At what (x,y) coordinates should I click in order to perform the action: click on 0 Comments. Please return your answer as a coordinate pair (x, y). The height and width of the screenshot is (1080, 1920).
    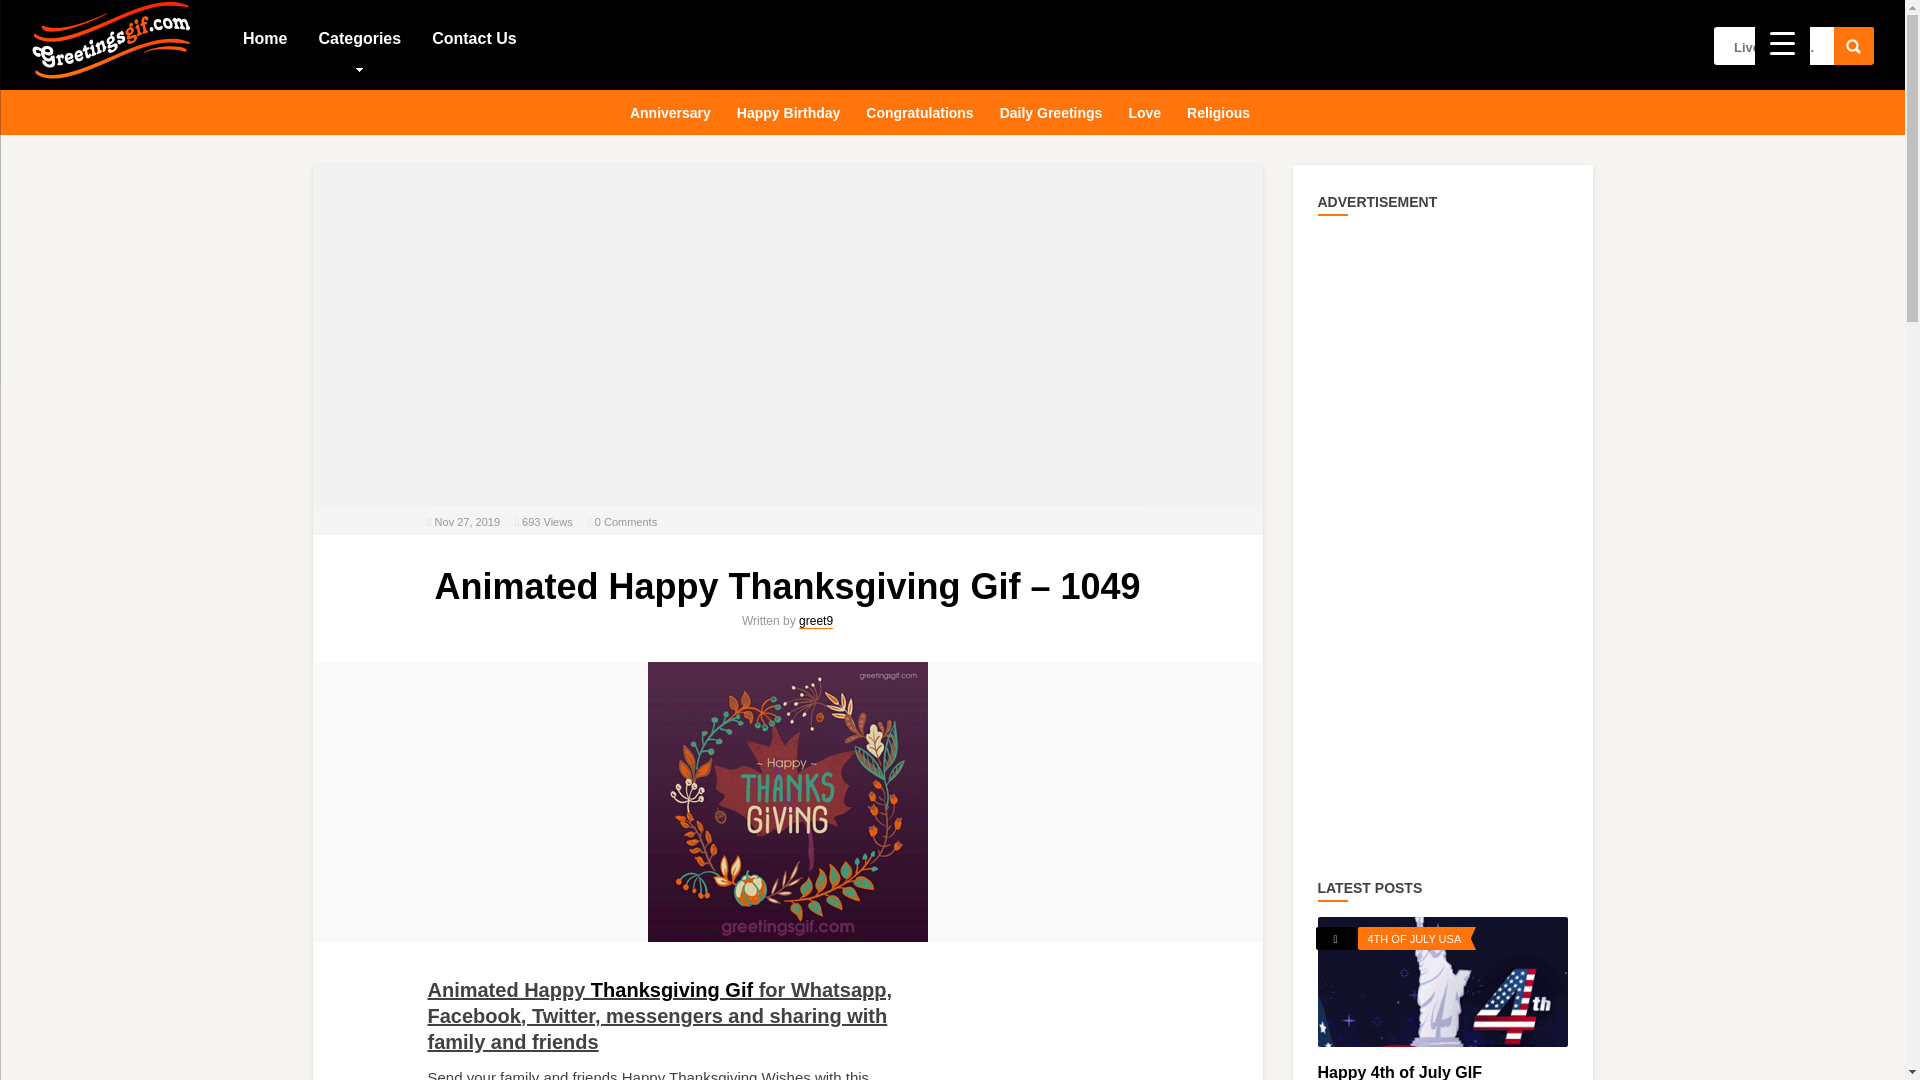
    Looking at the image, I should click on (626, 522).